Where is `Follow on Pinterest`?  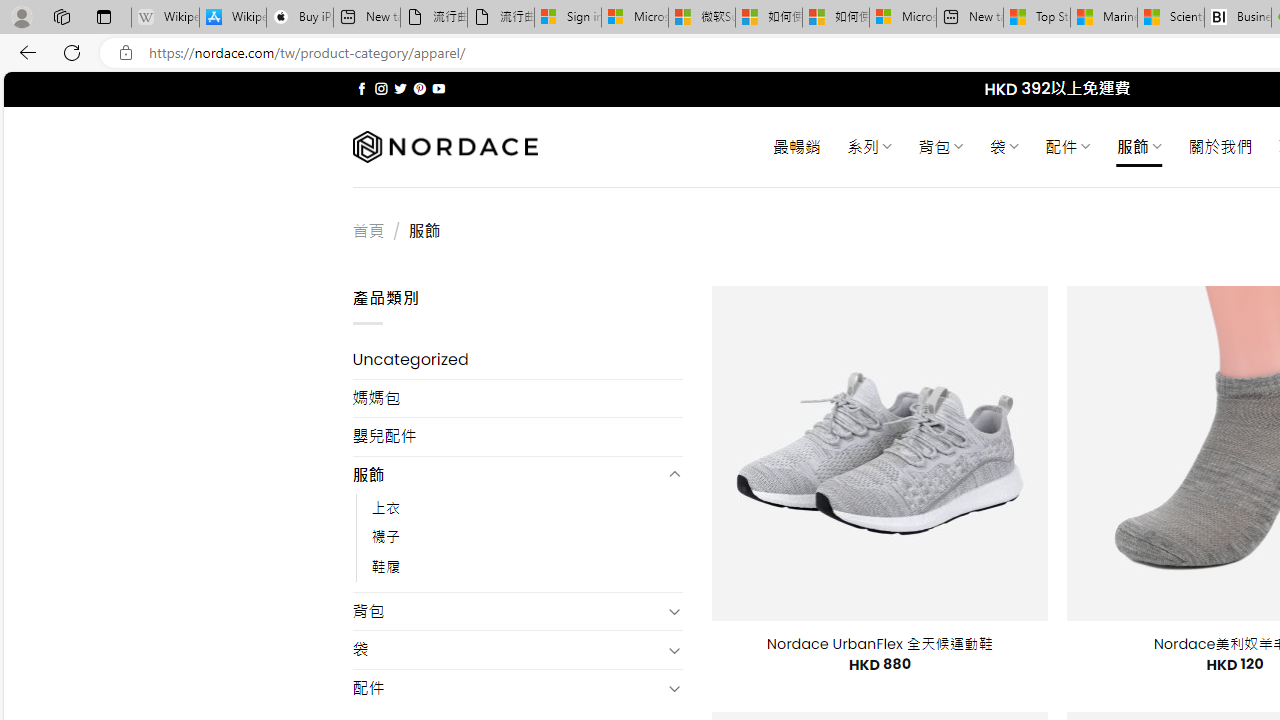 Follow on Pinterest is located at coordinates (420, 88).